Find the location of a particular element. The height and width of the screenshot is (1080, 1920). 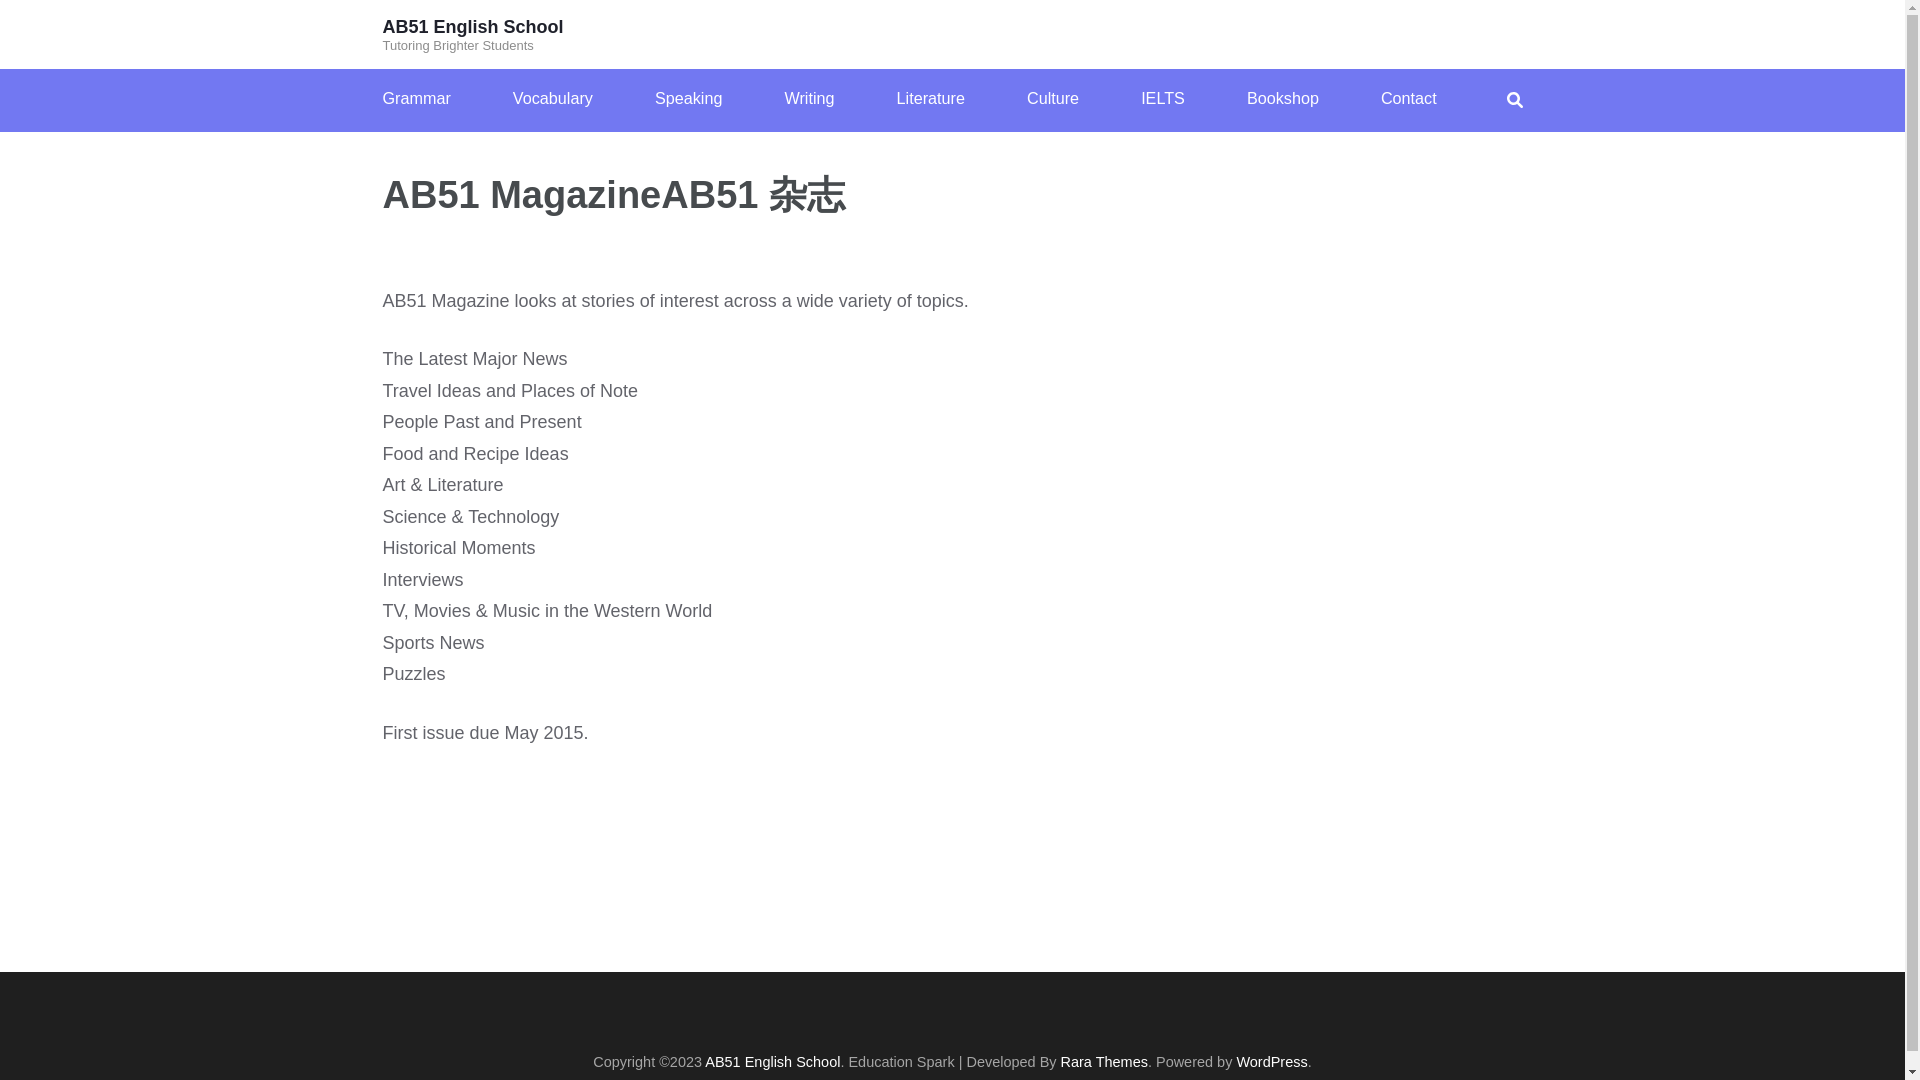

Vocabulary is located at coordinates (552, 98).